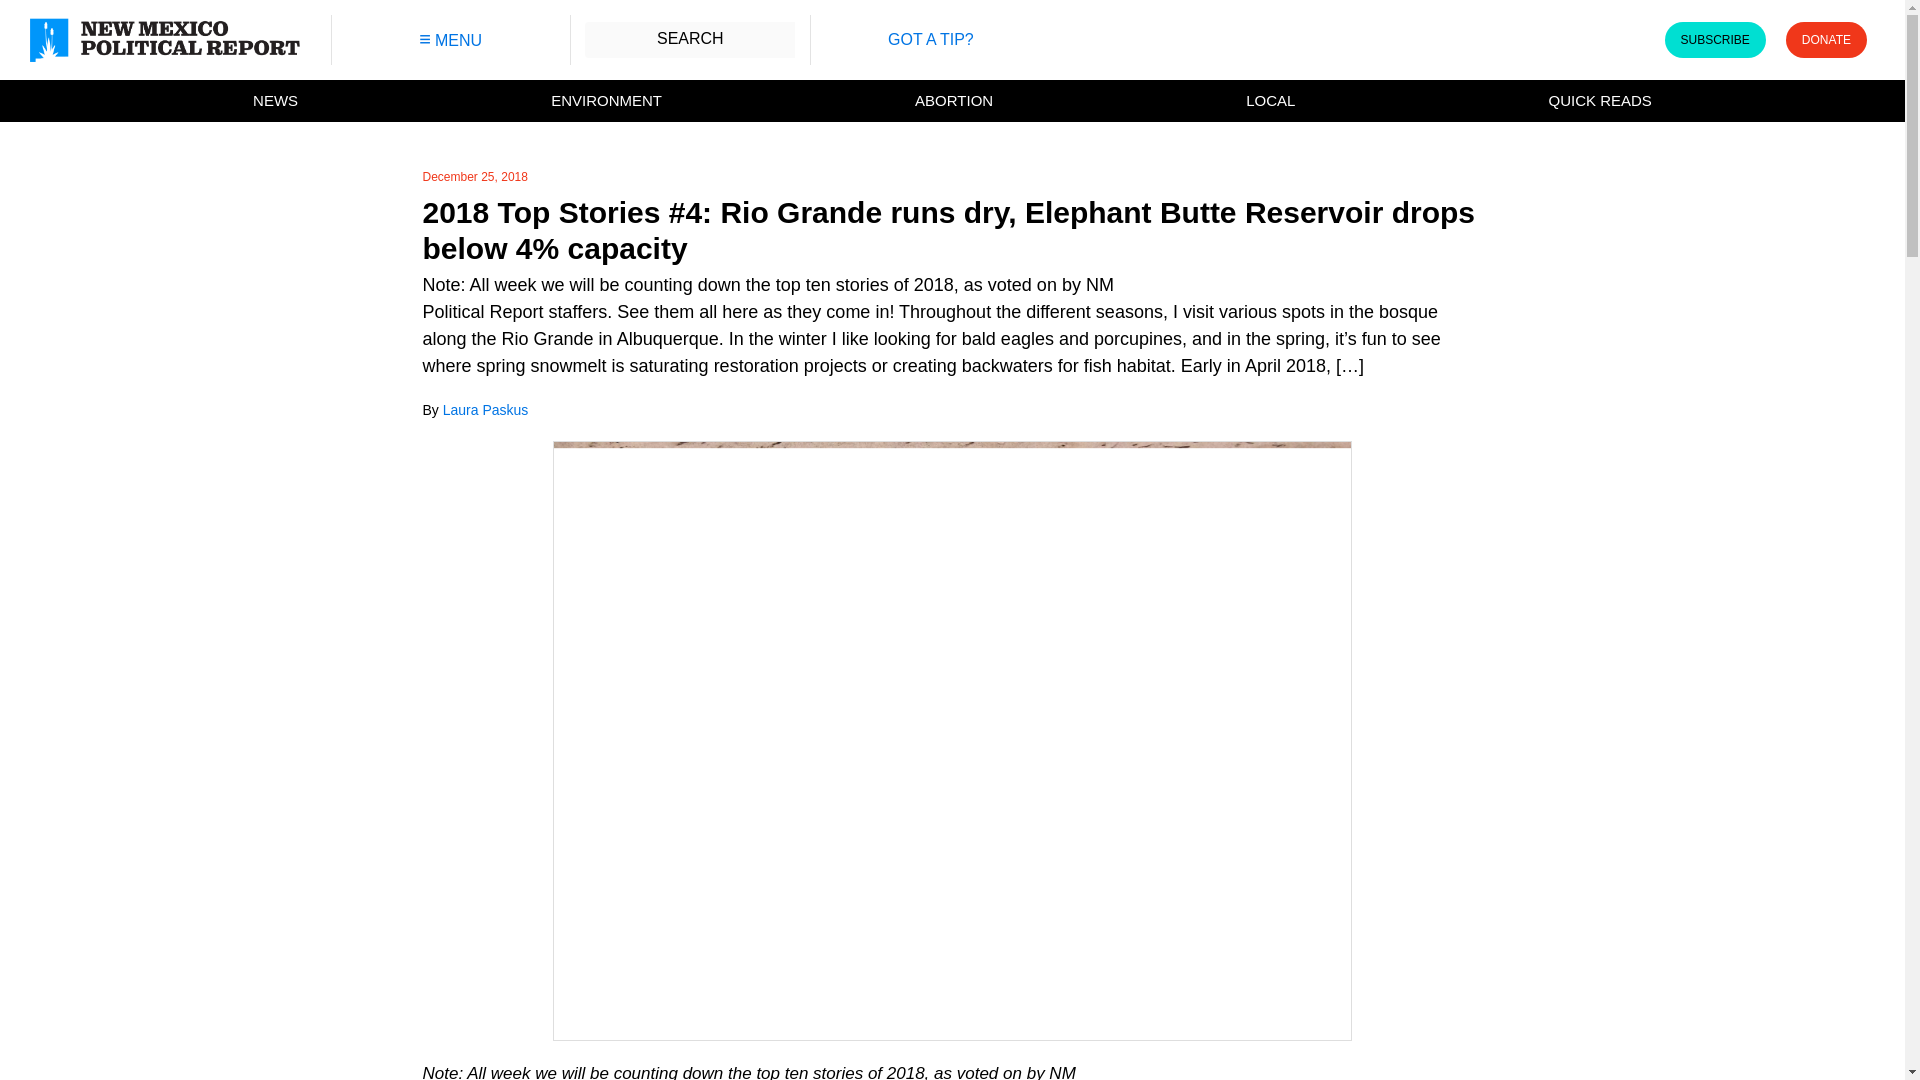 This screenshot has width=1920, height=1080. What do you see at coordinates (954, 101) in the screenshot?
I see `ABORTION` at bounding box center [954, 101].